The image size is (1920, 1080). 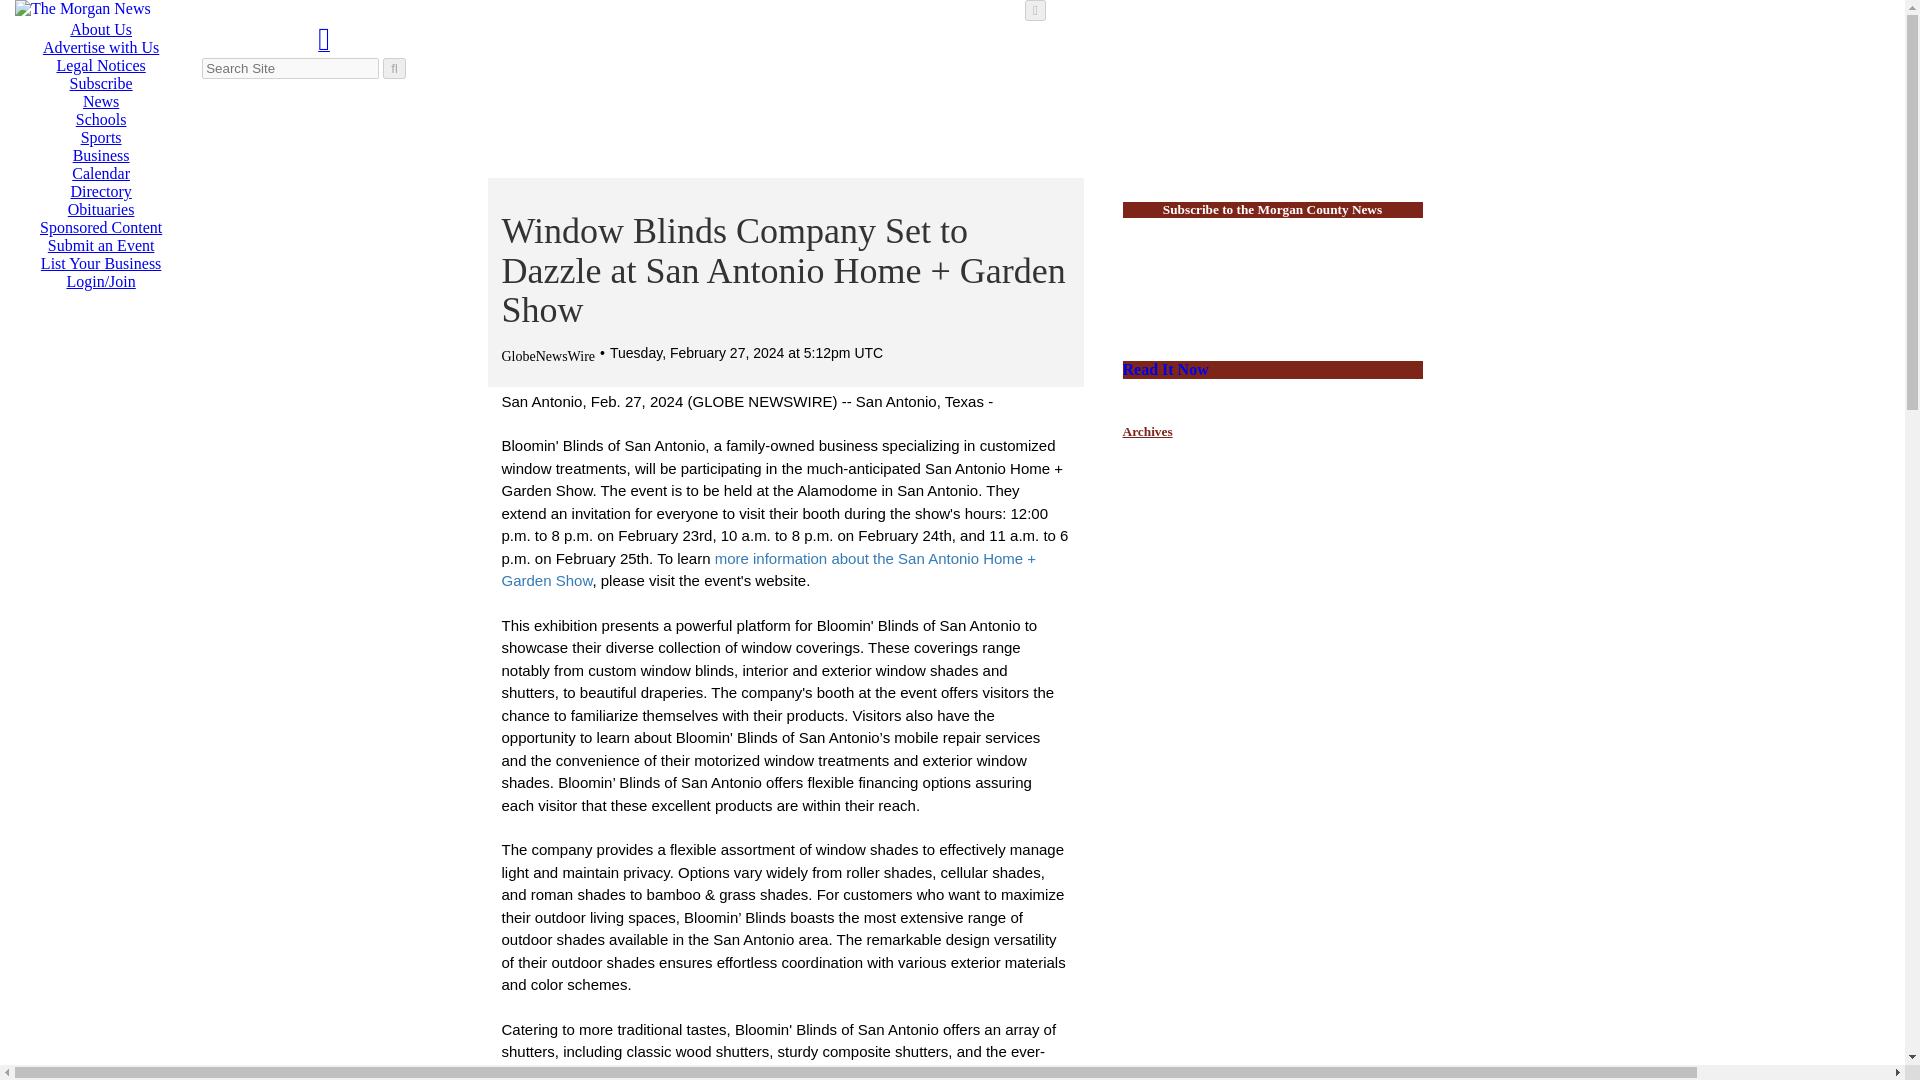 What do you see at coordinates (100, 101) in the screenshot?
I see `News` at bounding box center [100, 101].